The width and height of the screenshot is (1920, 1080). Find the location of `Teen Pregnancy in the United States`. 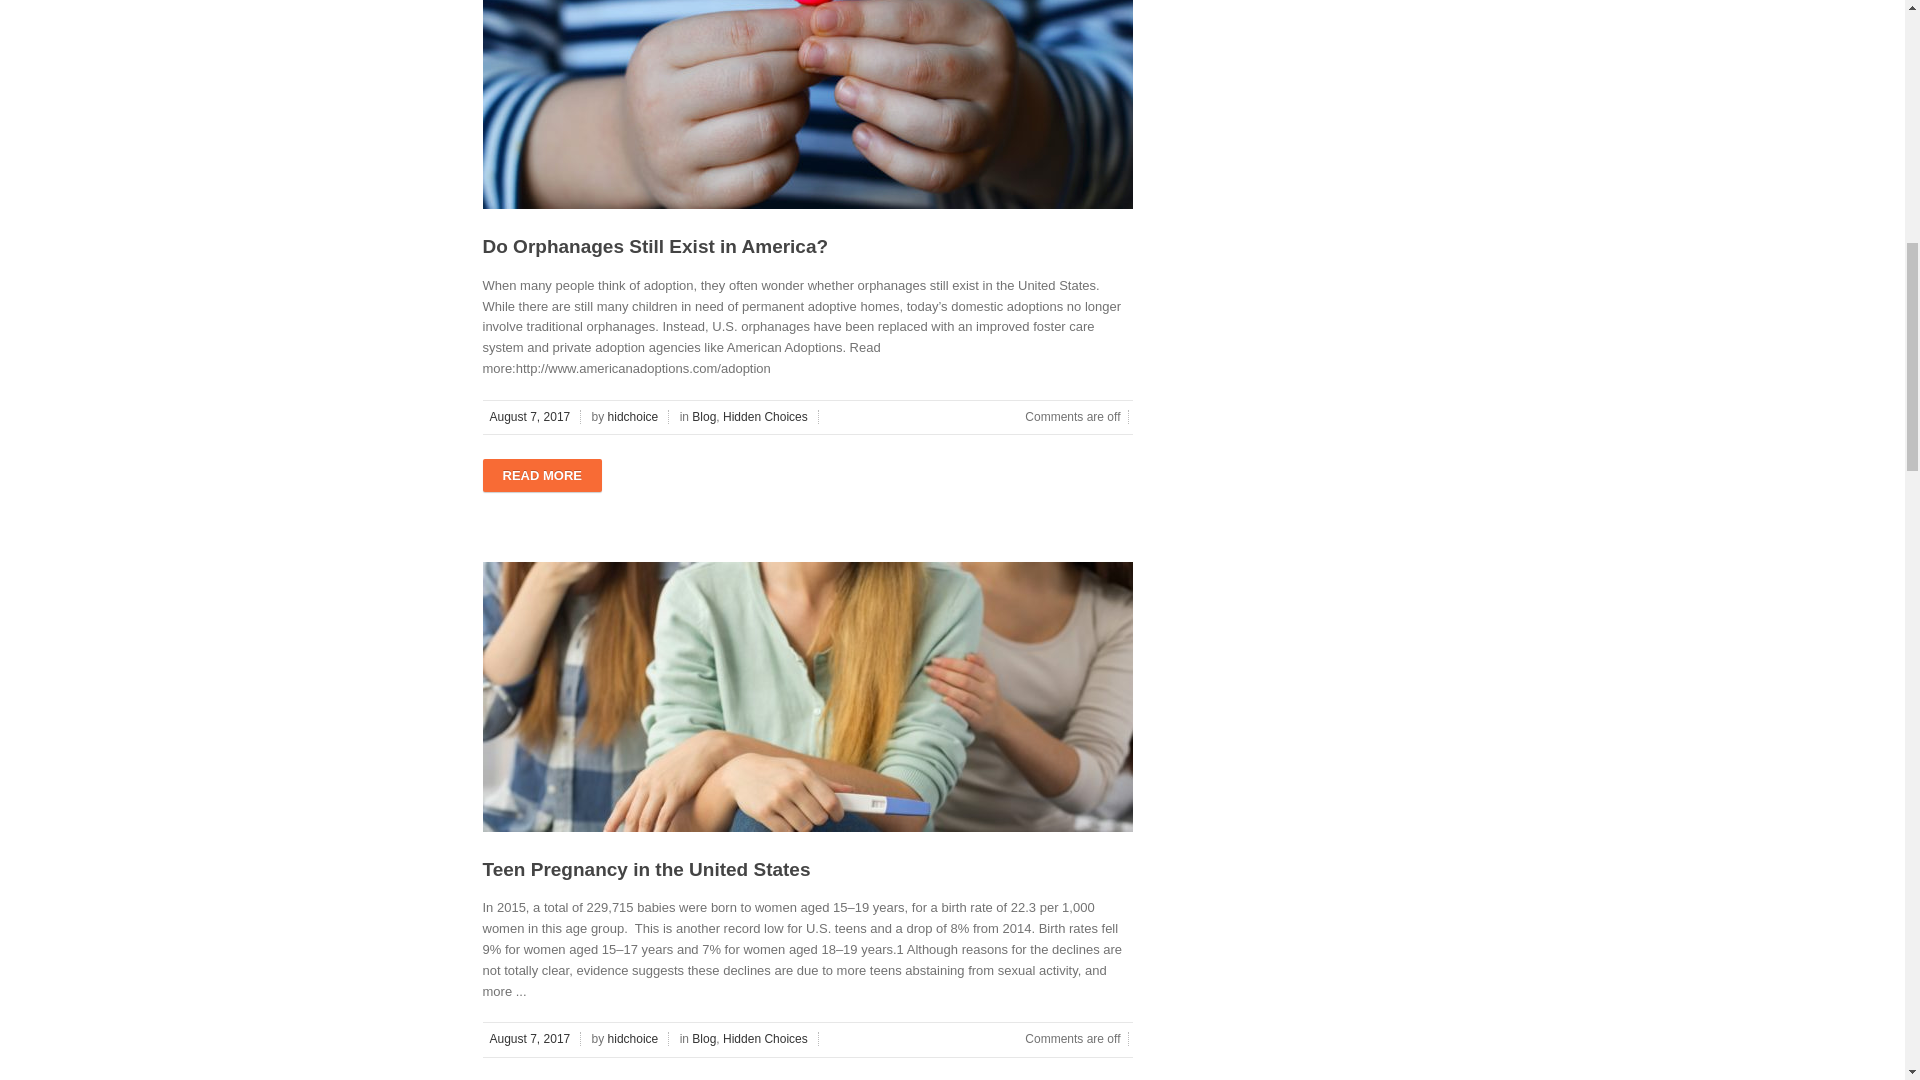

Teen Pregnancy in the United States is located at coordinates (646, 869).